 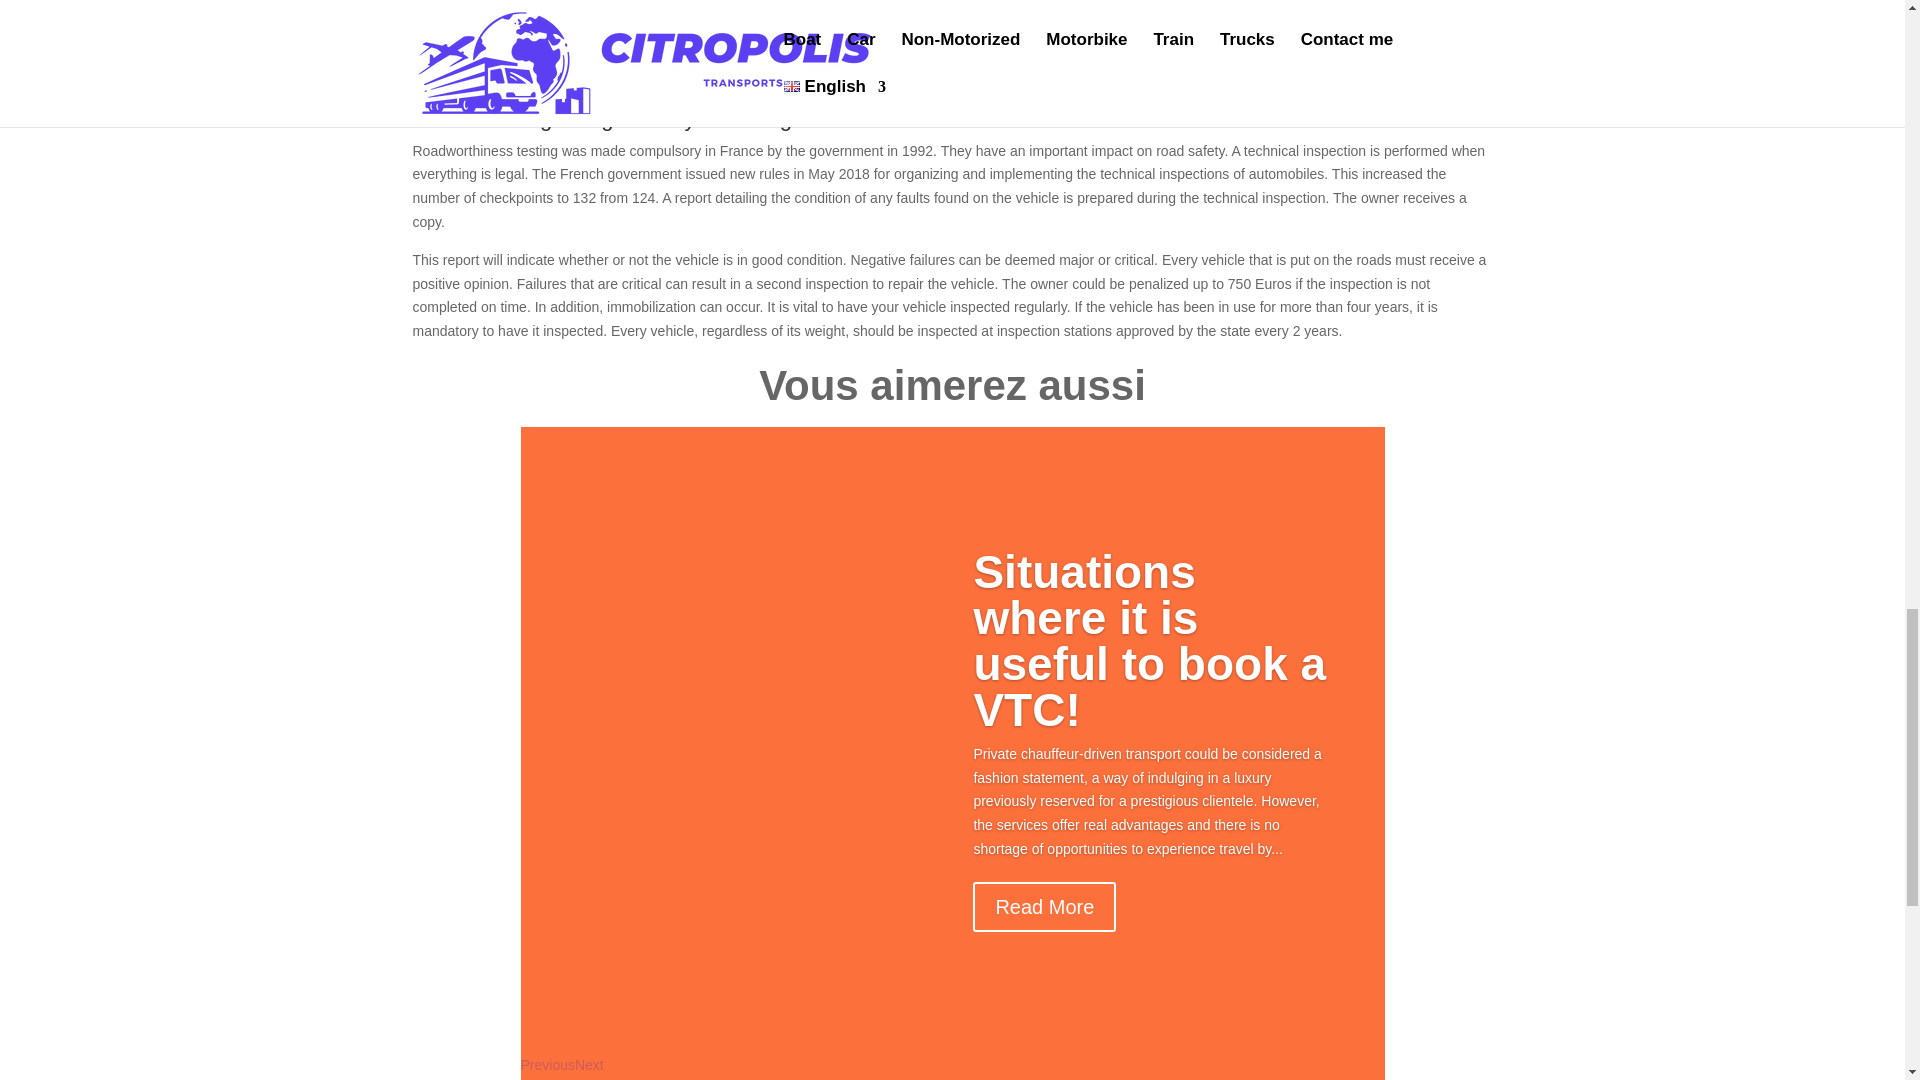 What do you see at coordinates (589, 1064) in the screenshot?
I see `Next` at bounding box center [589, 1064].